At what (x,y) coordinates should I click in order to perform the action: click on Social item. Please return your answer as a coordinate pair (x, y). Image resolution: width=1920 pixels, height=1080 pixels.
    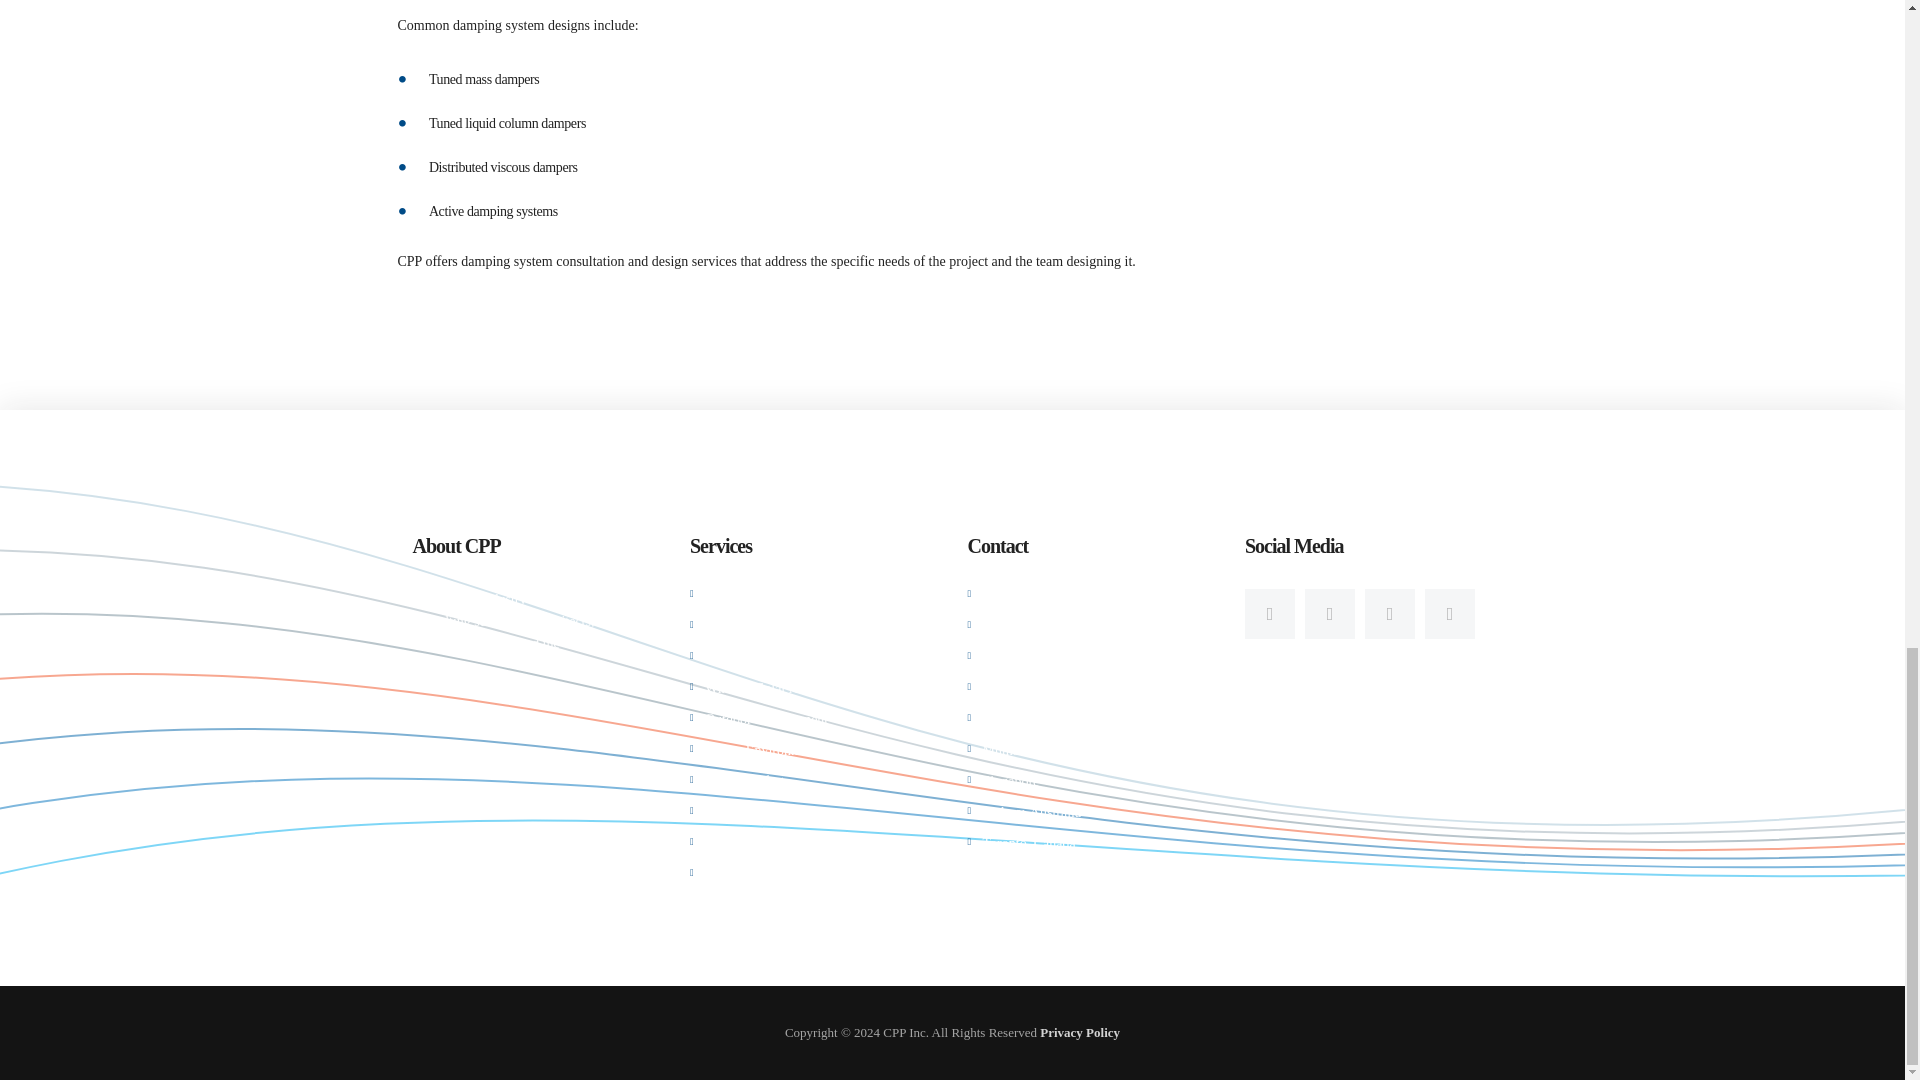
    Looking at the image, I should click on (1269, 614).